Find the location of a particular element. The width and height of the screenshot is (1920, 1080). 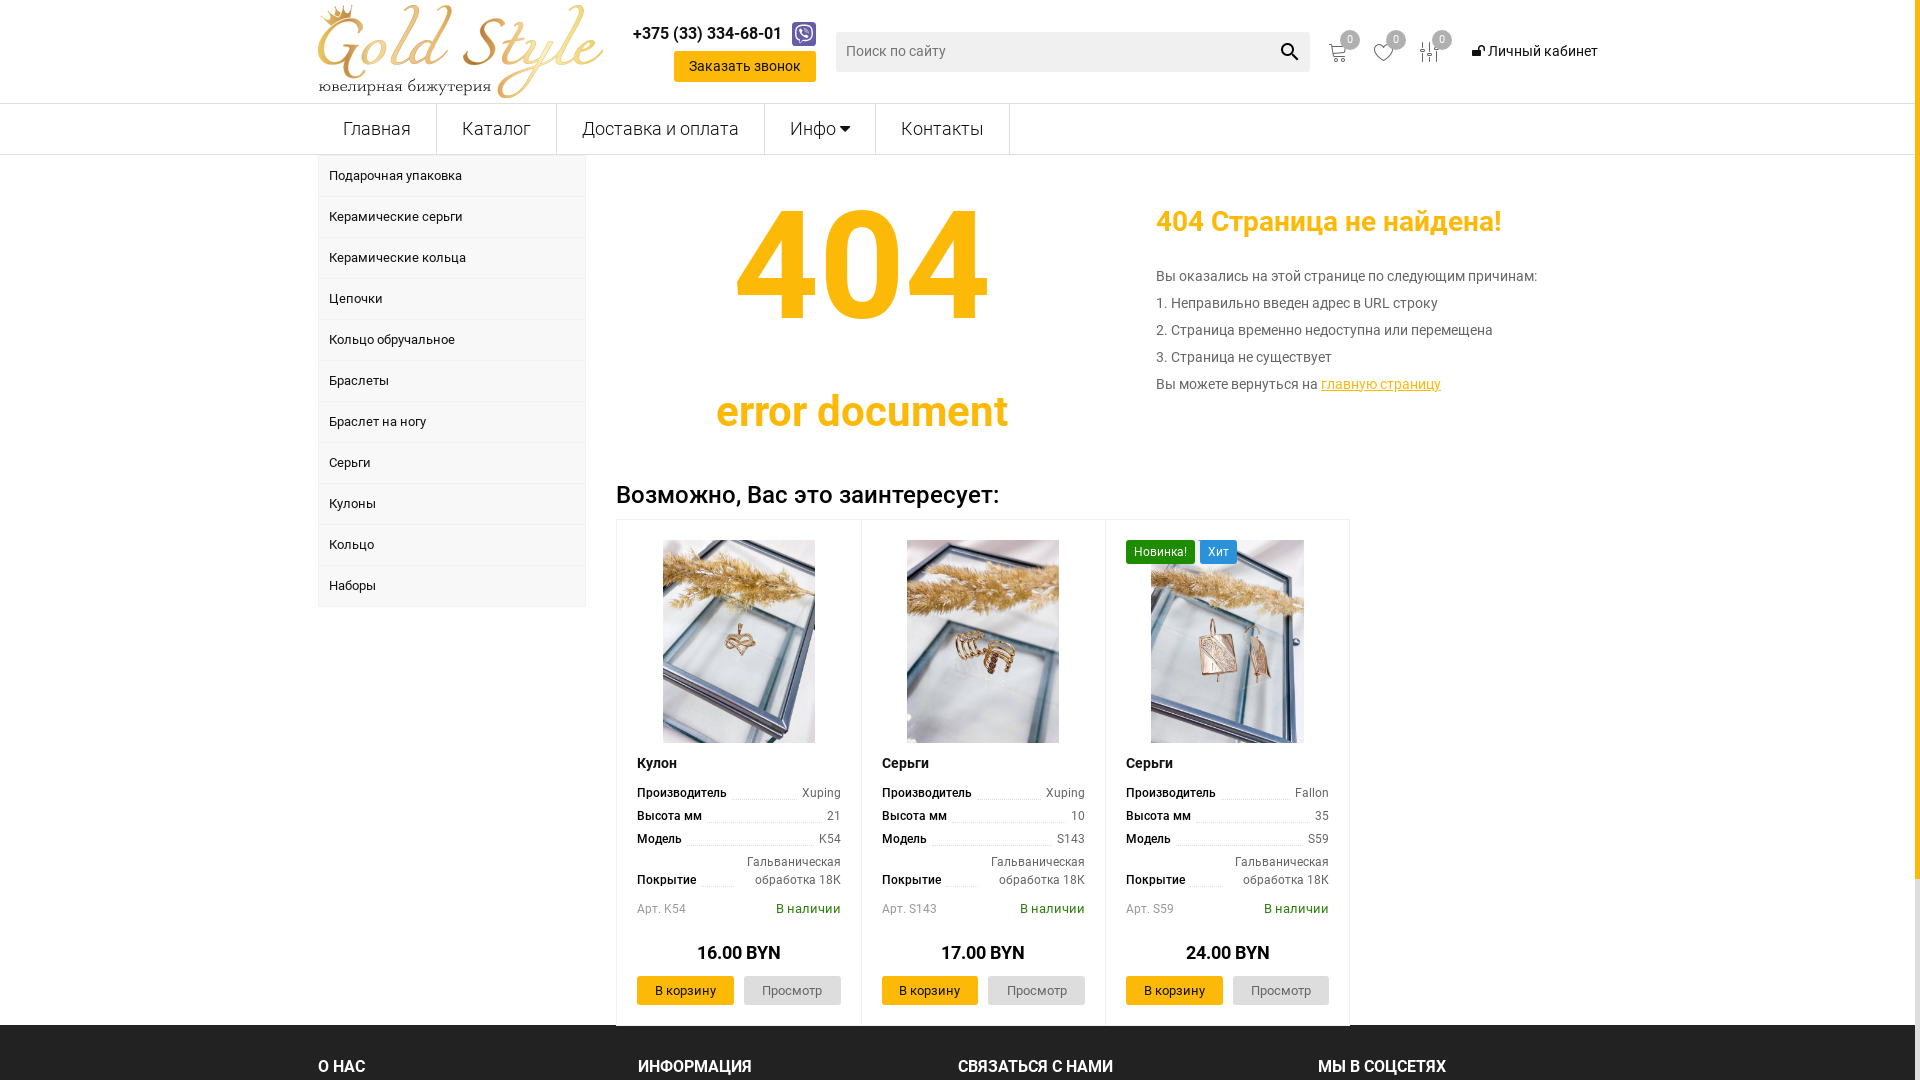

0 is located at coordinates (1338, 52).